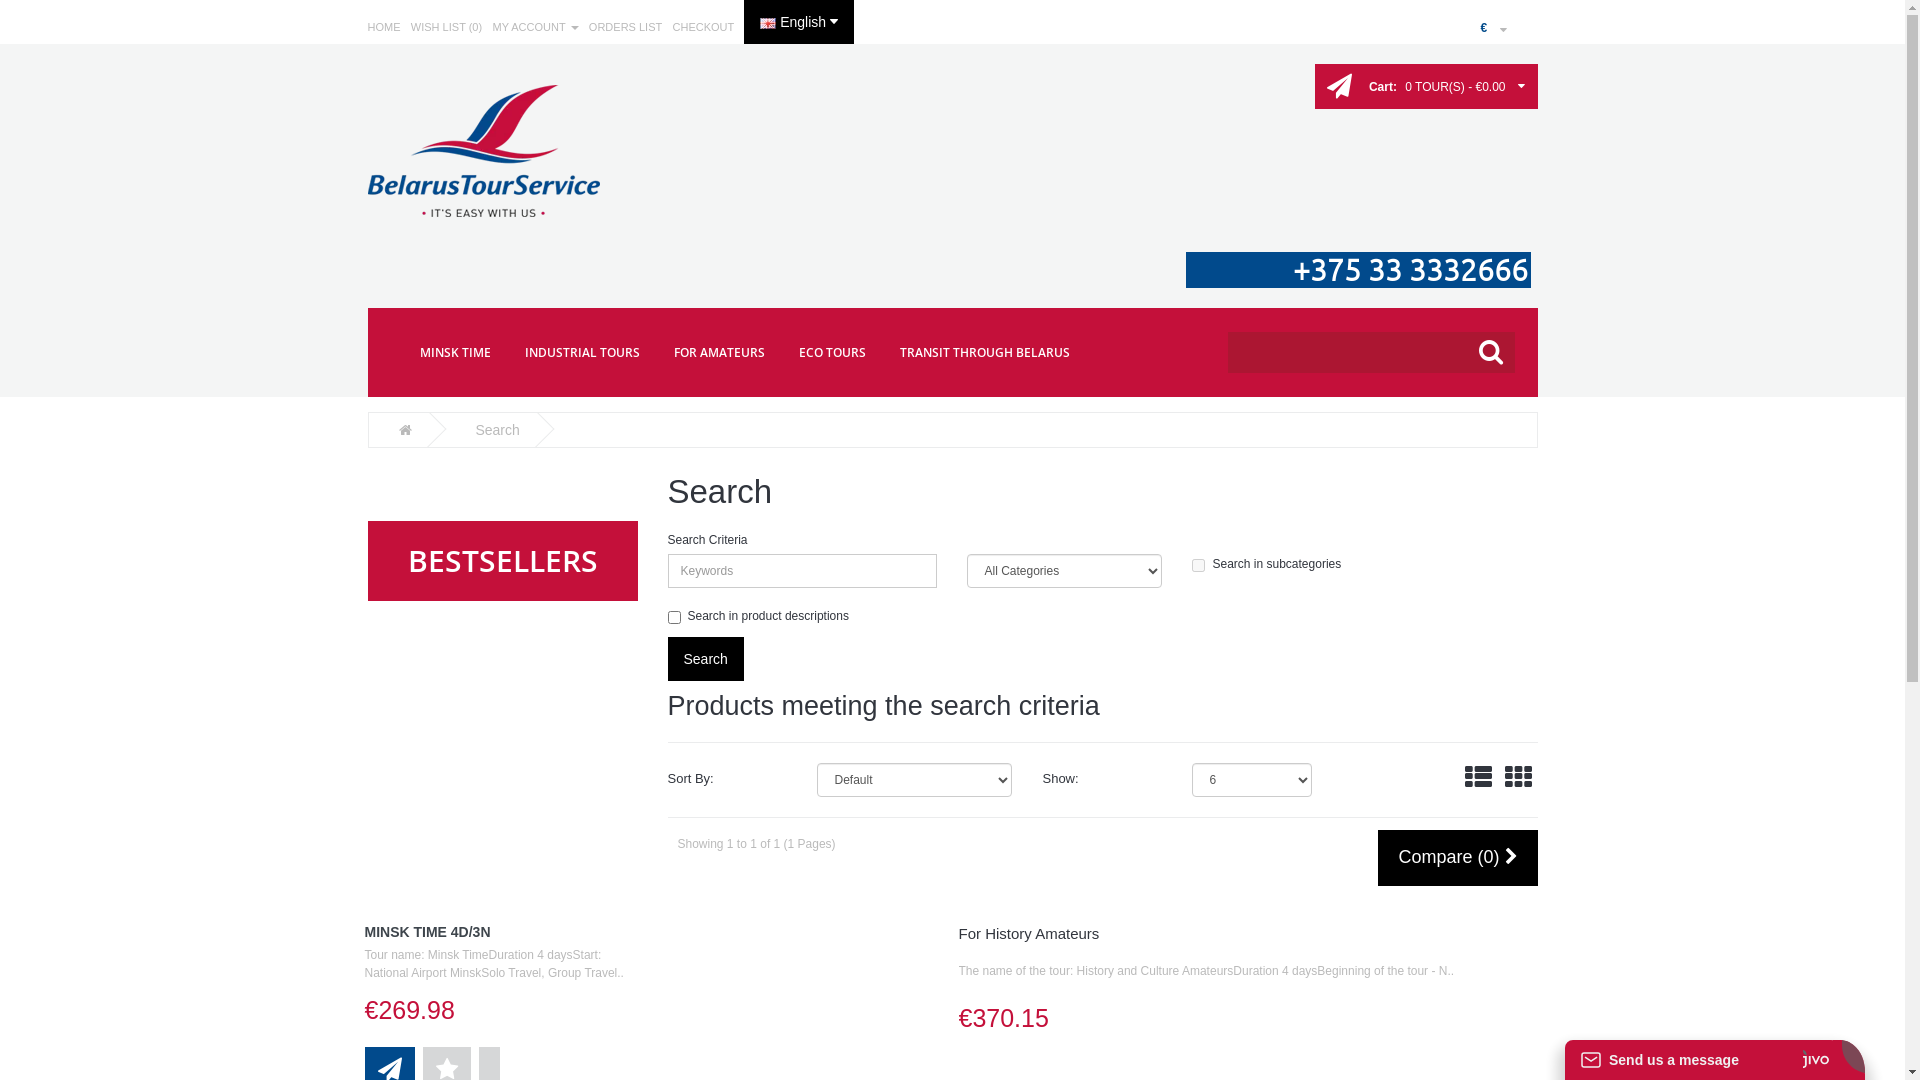 The height and width of the screenshot is (1080, 1920). I want to click on ECO TOURS, so click(832, 353).